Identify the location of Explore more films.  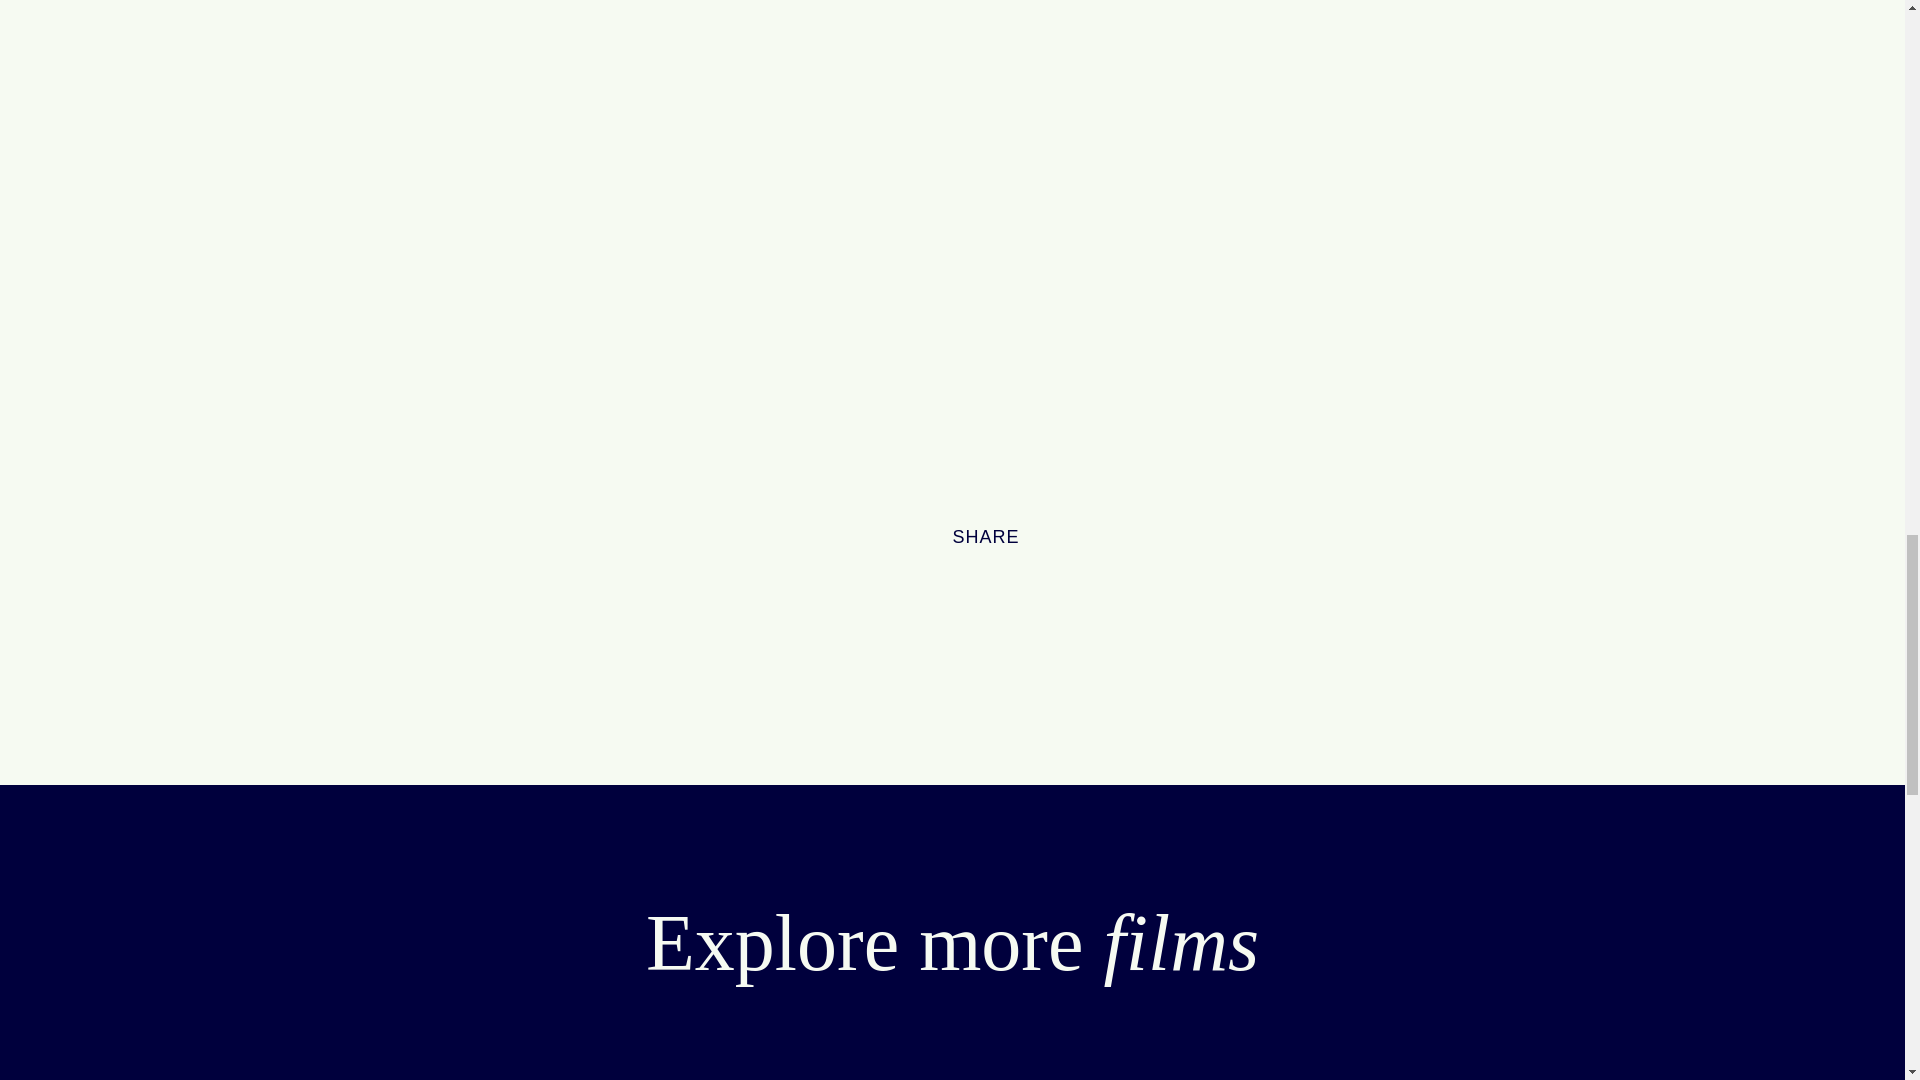
(952, 943).